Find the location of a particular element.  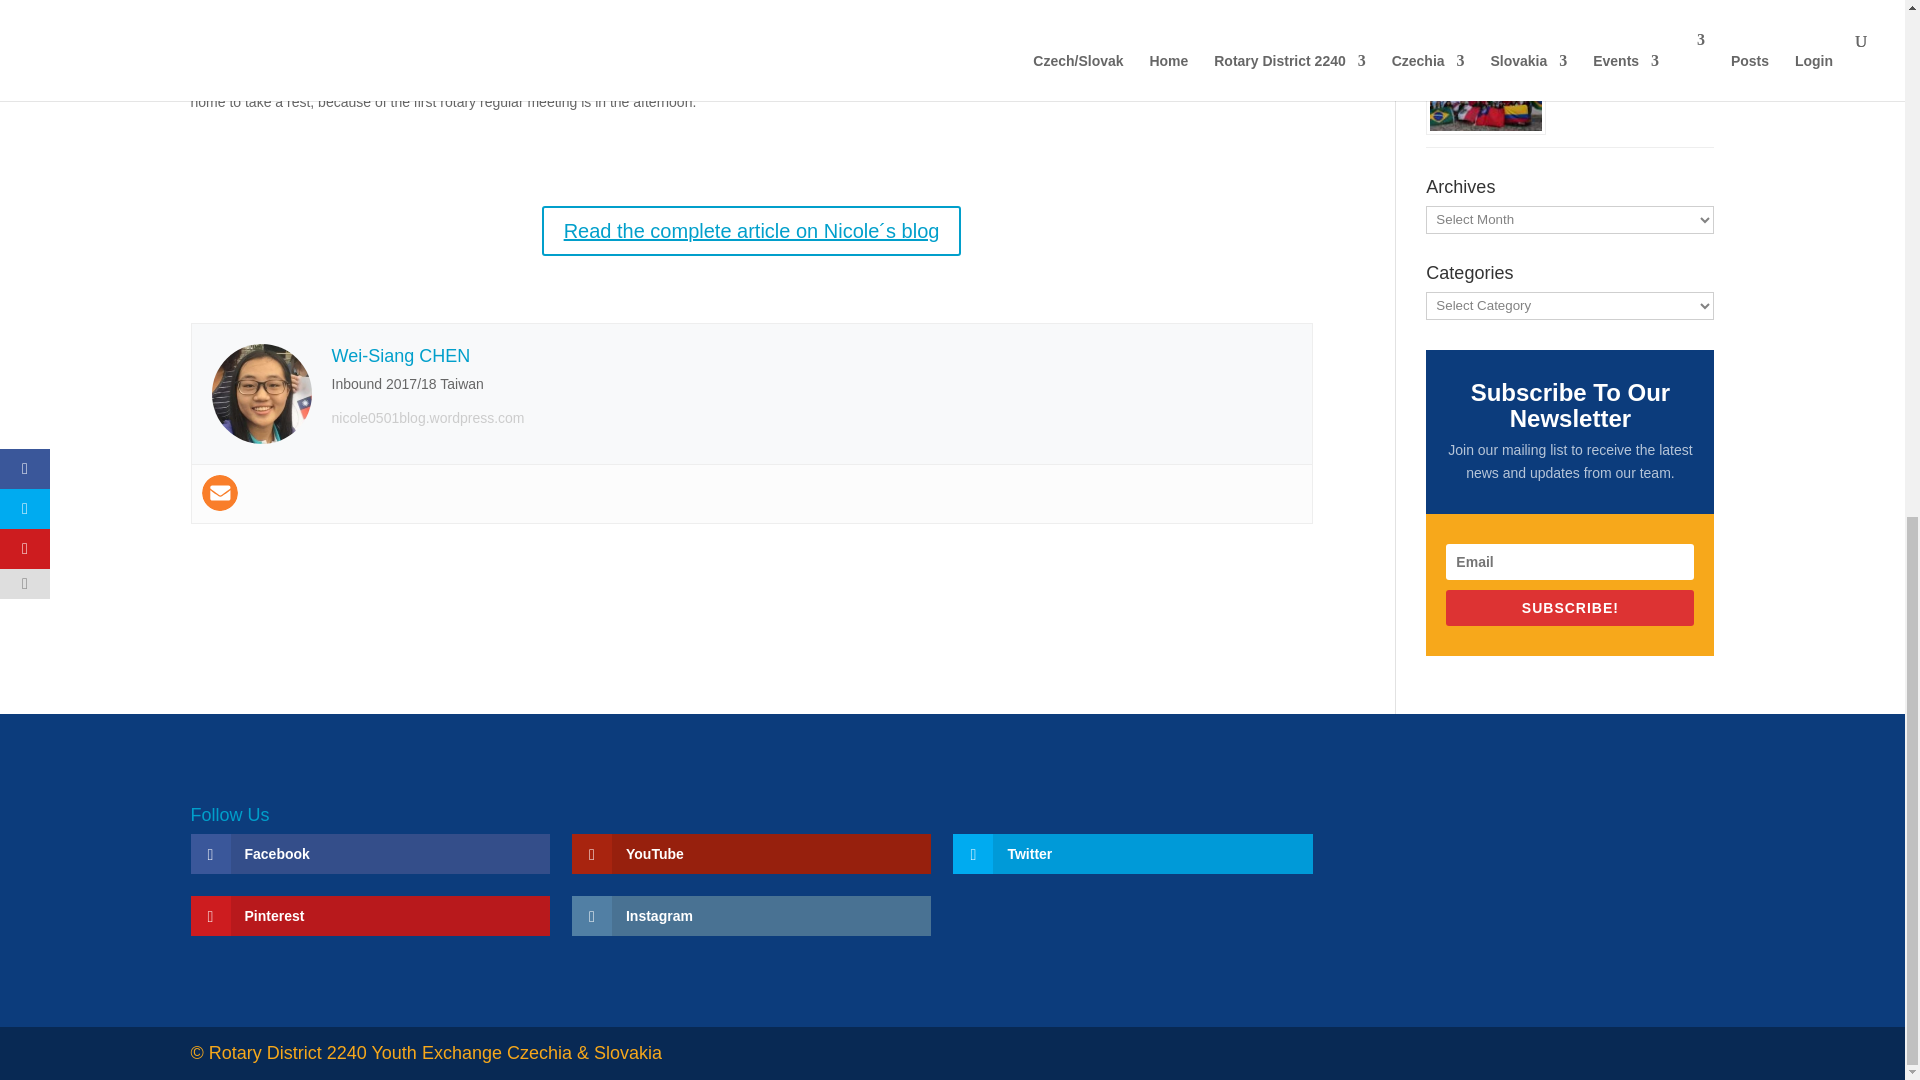

User email is located at coordinates (220, 492).